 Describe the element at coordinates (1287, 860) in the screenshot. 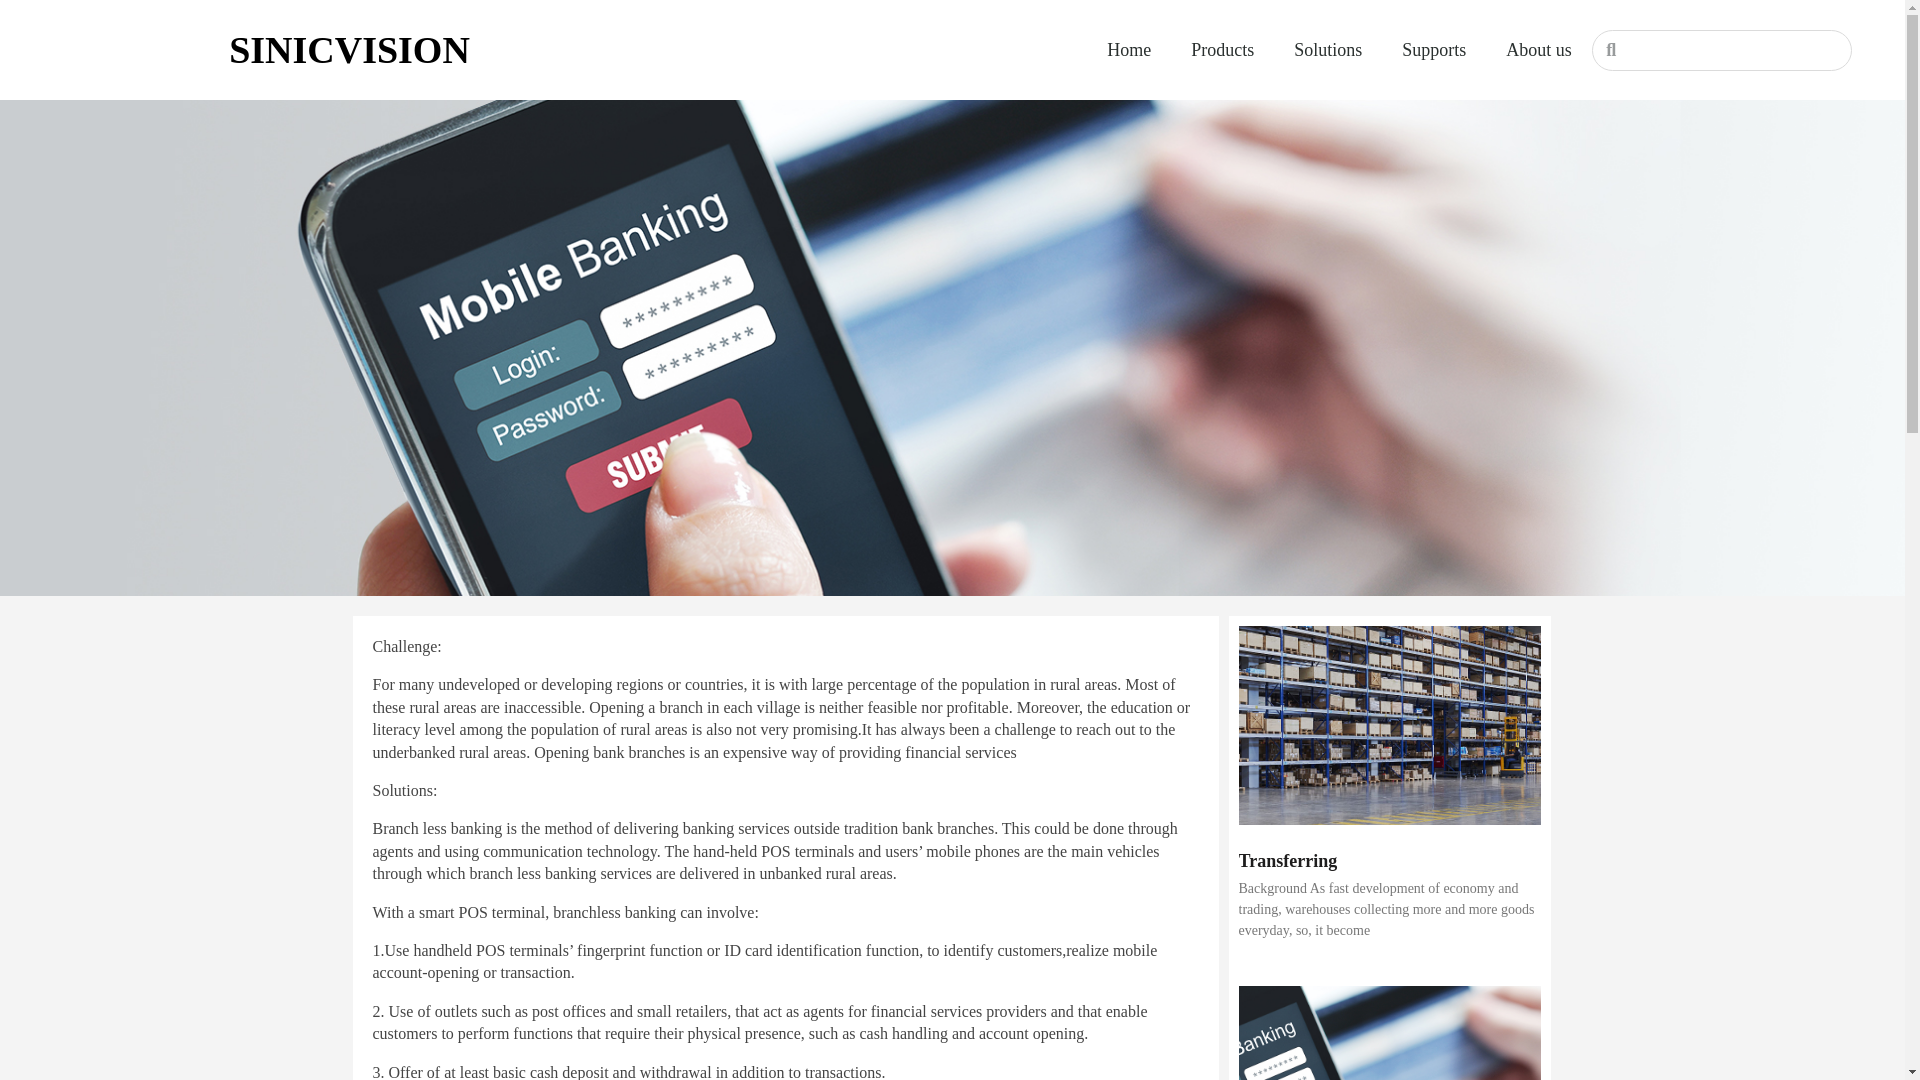

I see `Transferring` at that location.